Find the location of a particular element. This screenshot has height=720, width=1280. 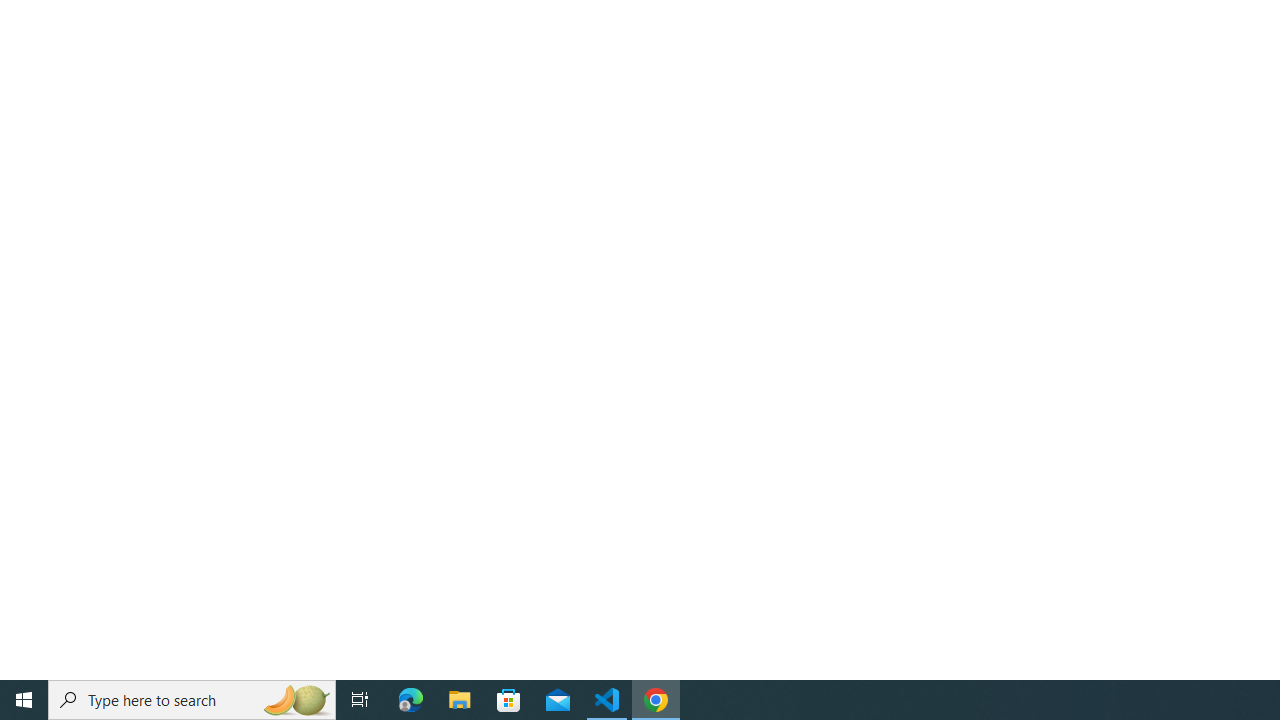

Microsoft Store is located at coordinates (509, 700).